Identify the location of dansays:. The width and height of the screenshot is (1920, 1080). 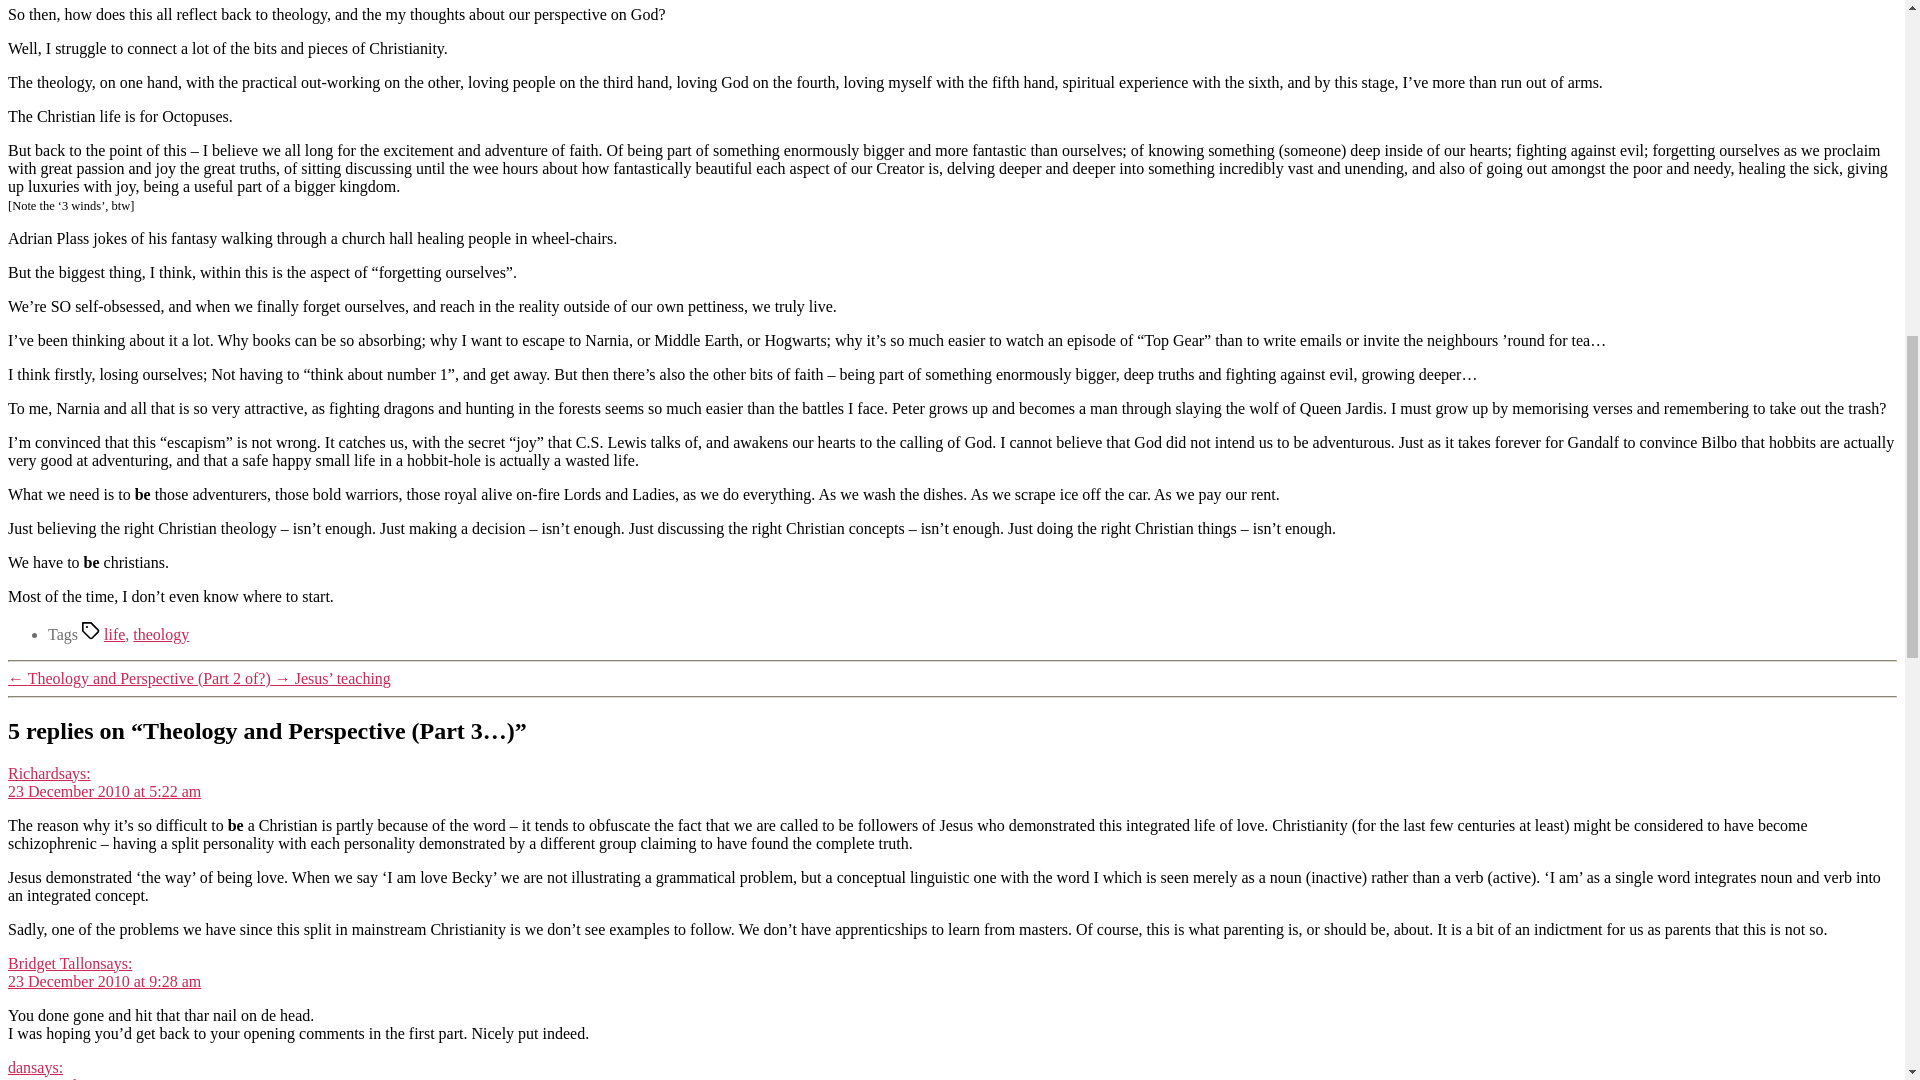
(35, 1067).